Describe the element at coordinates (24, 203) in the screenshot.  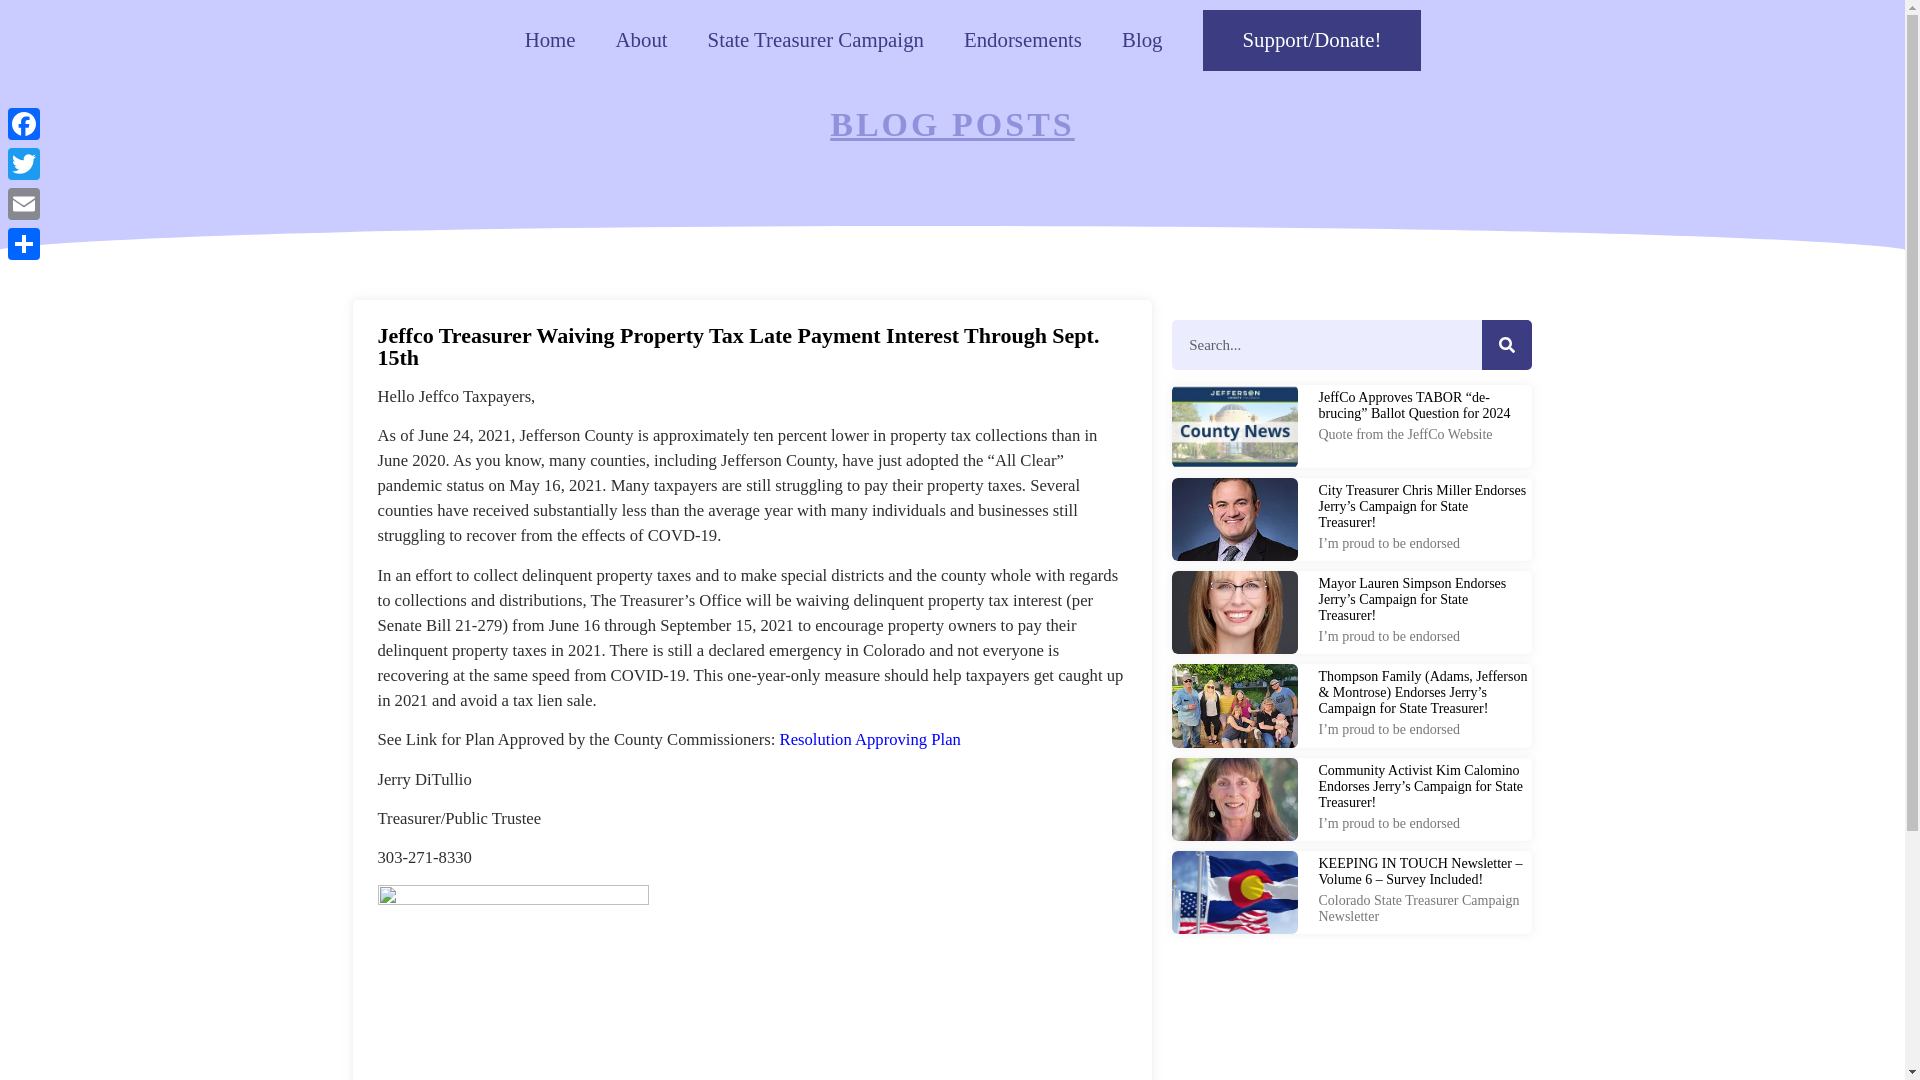
I see `Email` at that location.